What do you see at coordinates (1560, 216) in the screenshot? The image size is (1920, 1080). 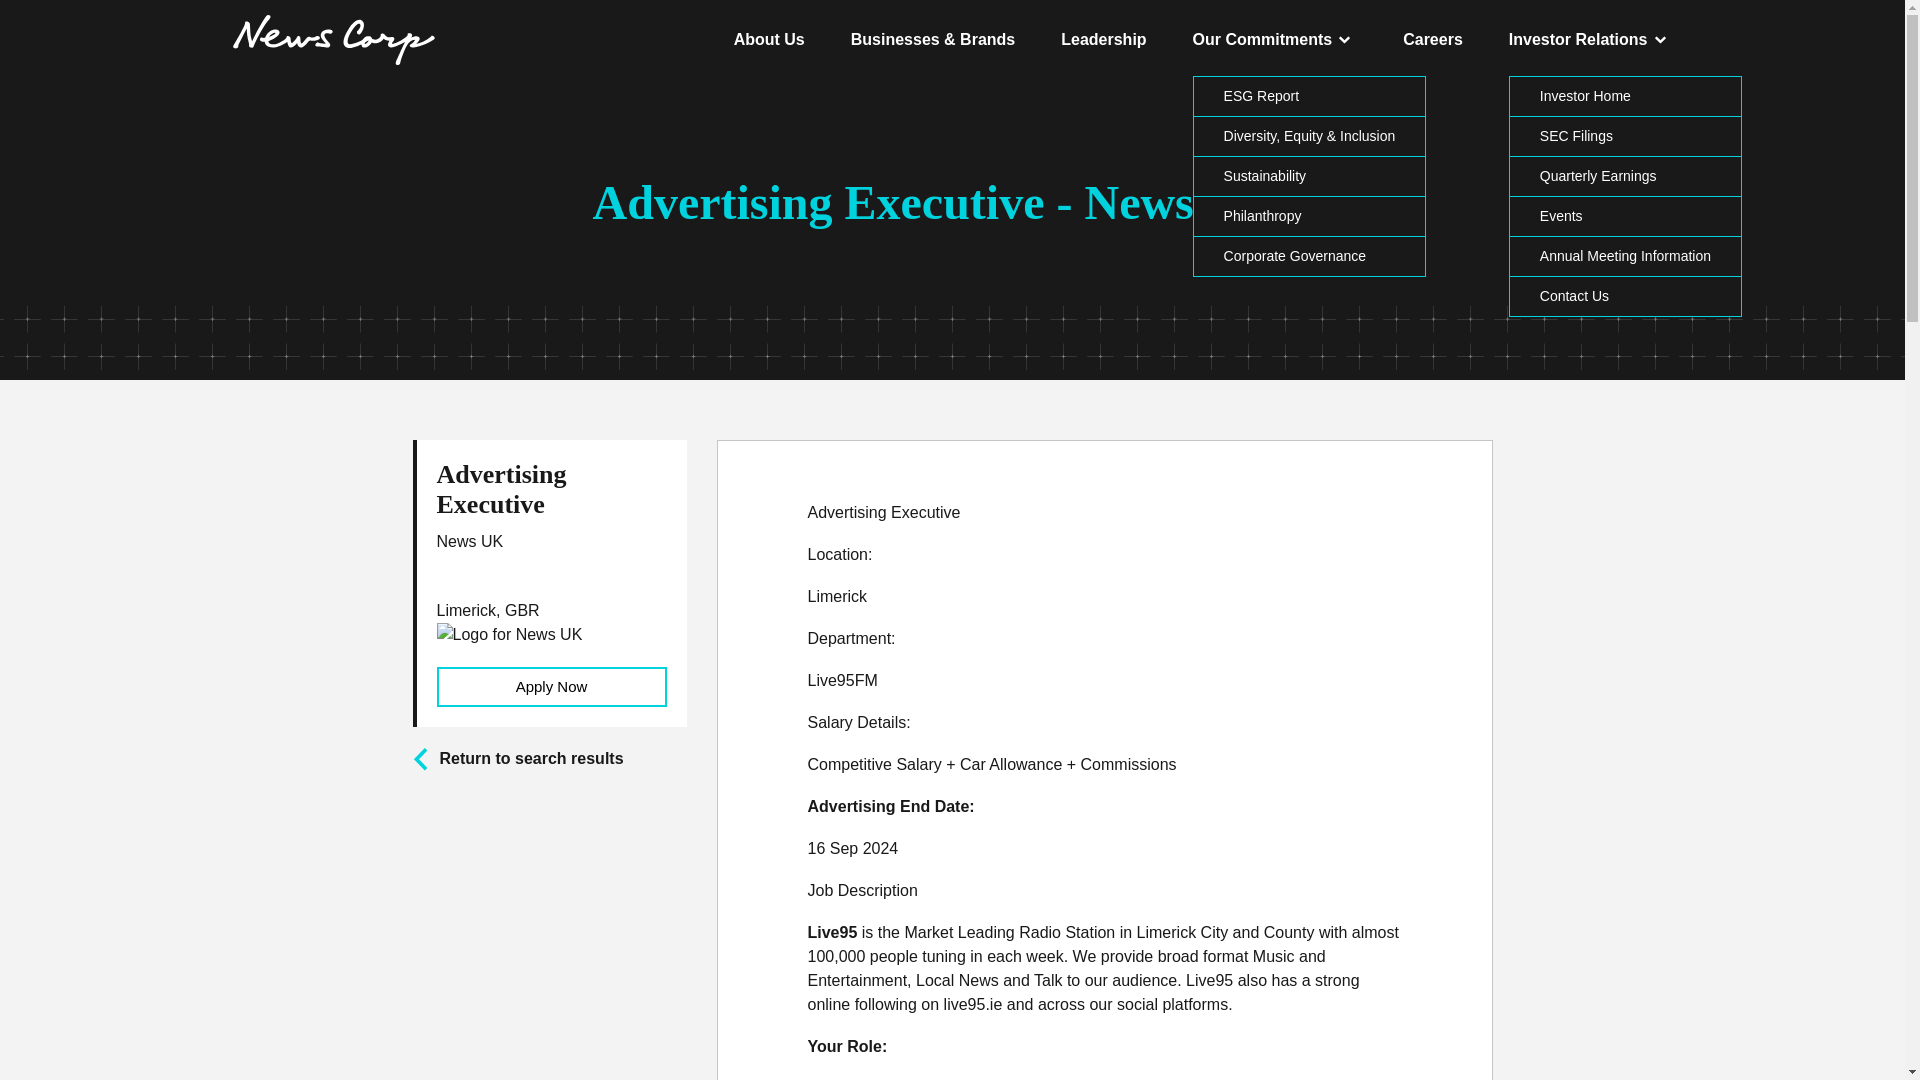 I see `Events` at bounding box center [1560, 216].